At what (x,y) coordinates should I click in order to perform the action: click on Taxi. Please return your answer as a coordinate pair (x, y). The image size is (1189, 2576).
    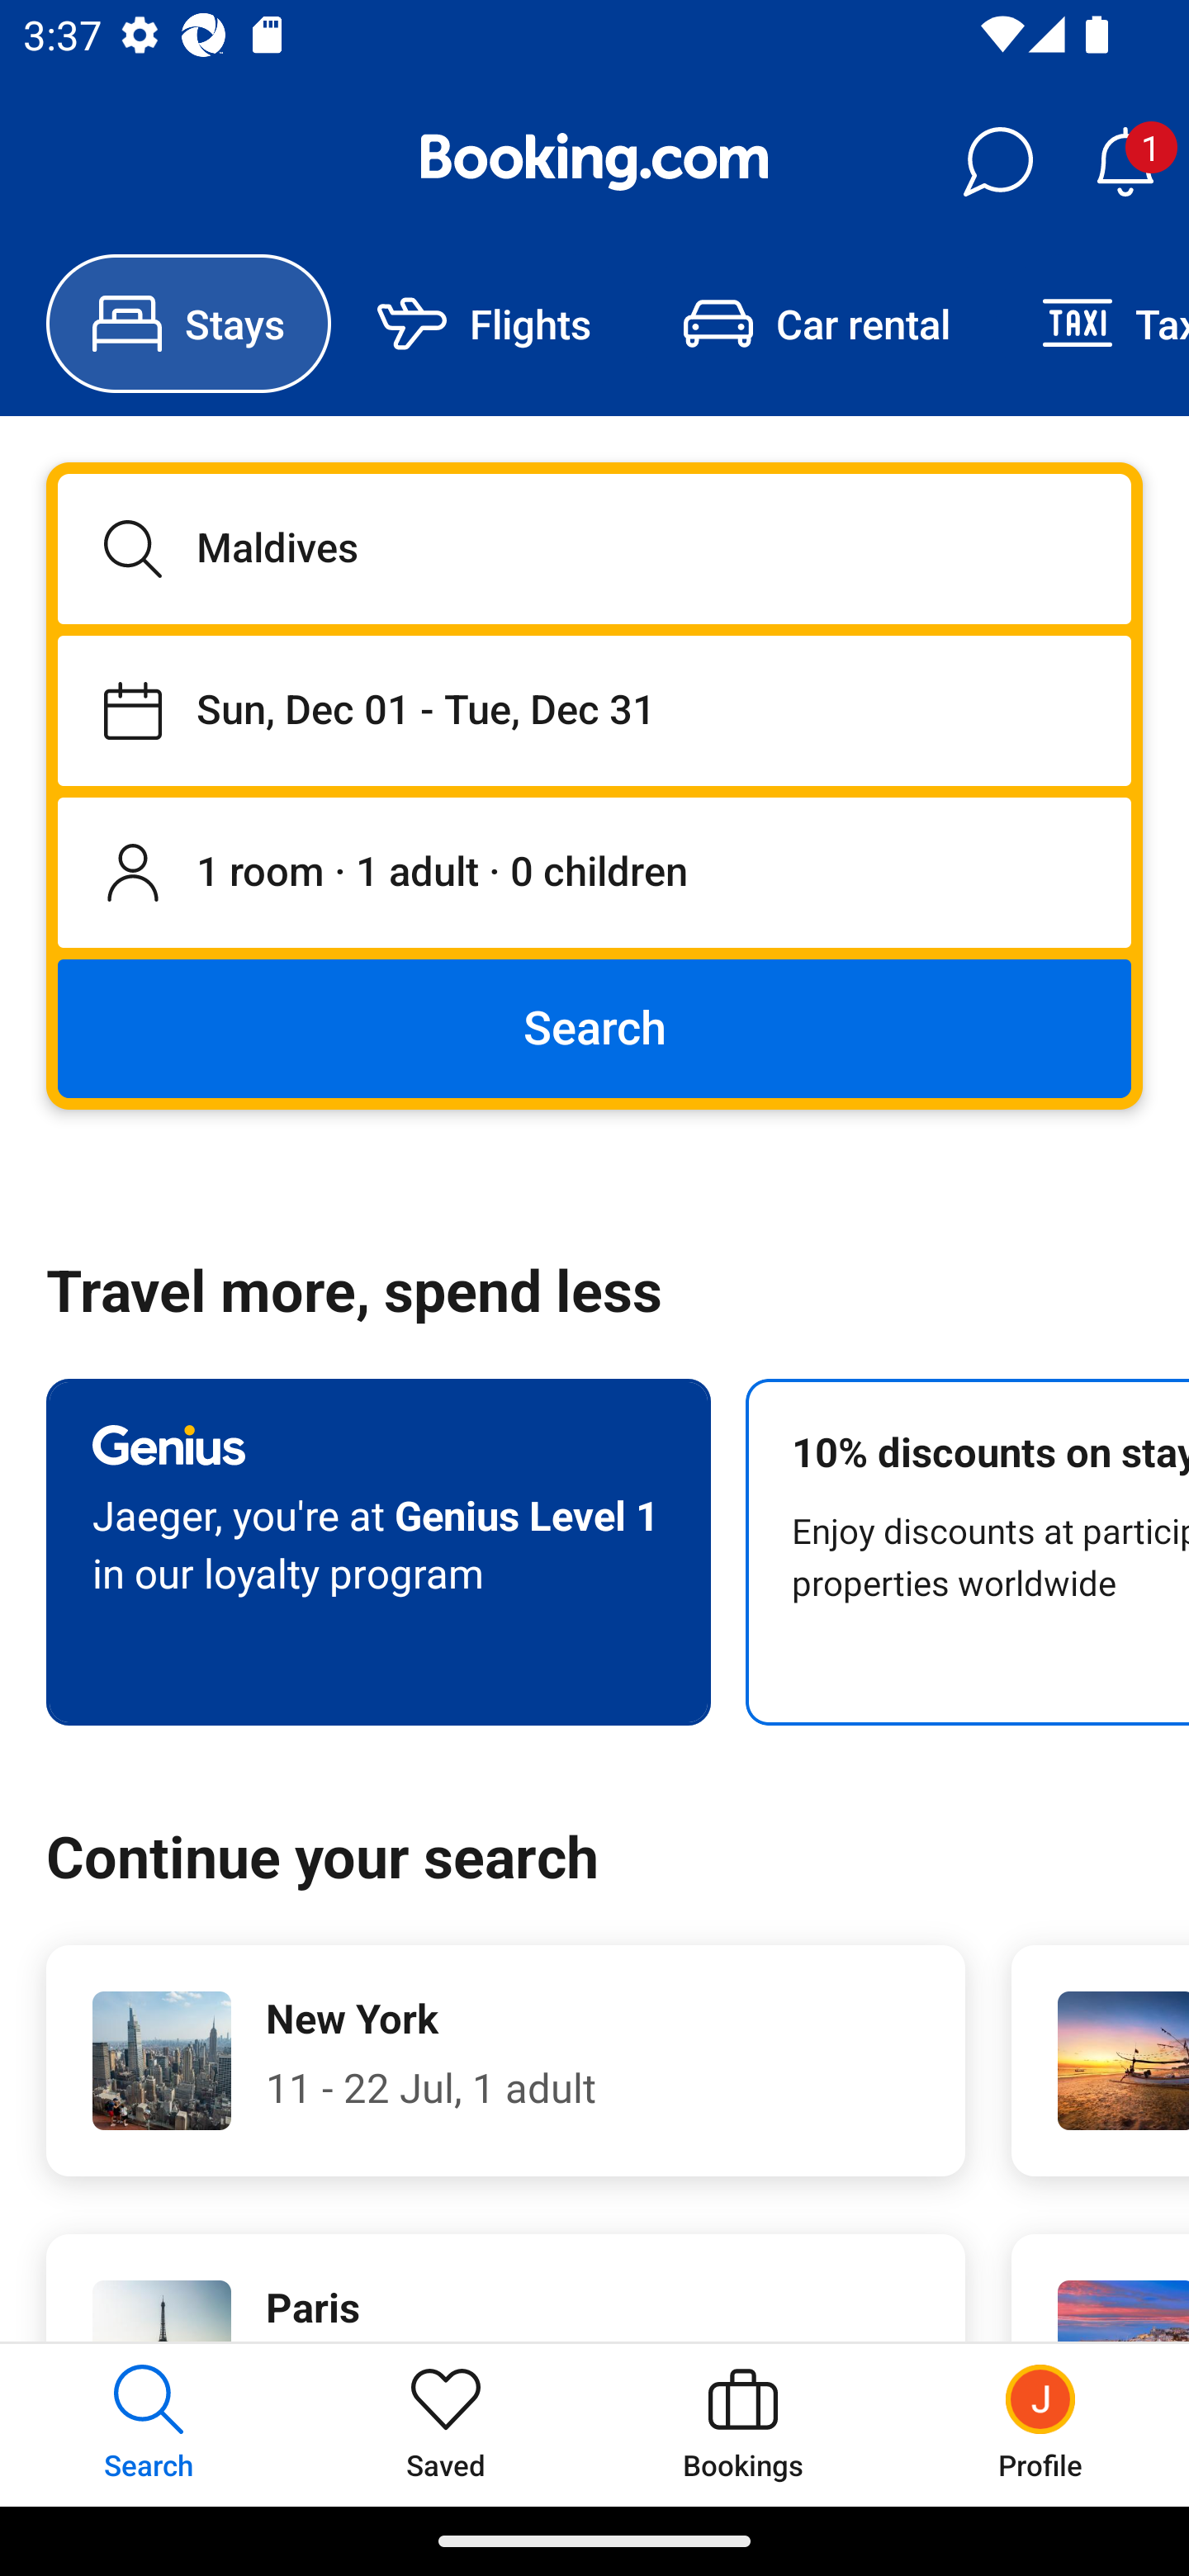
    Looking at the image, I should click on (1092, 324).